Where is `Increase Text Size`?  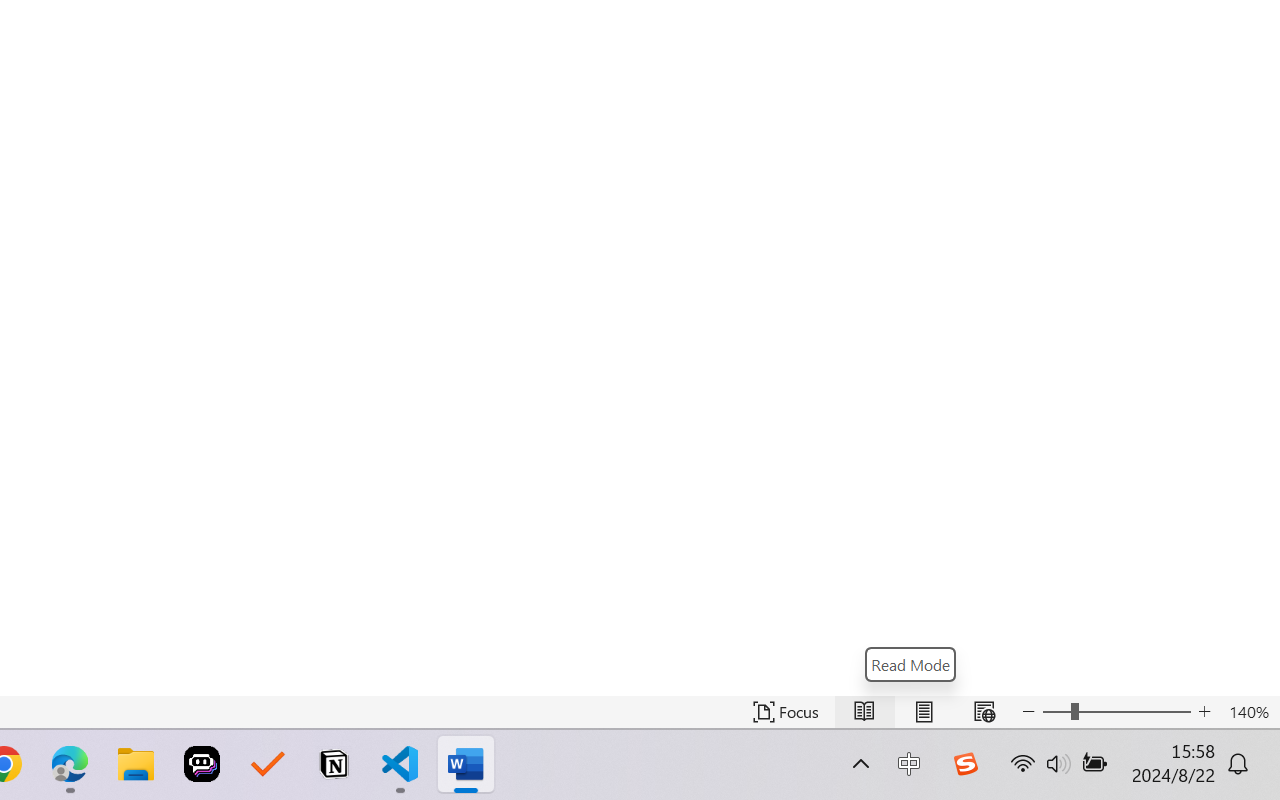
Increase Text Size is located at coordinates (1204, 712).